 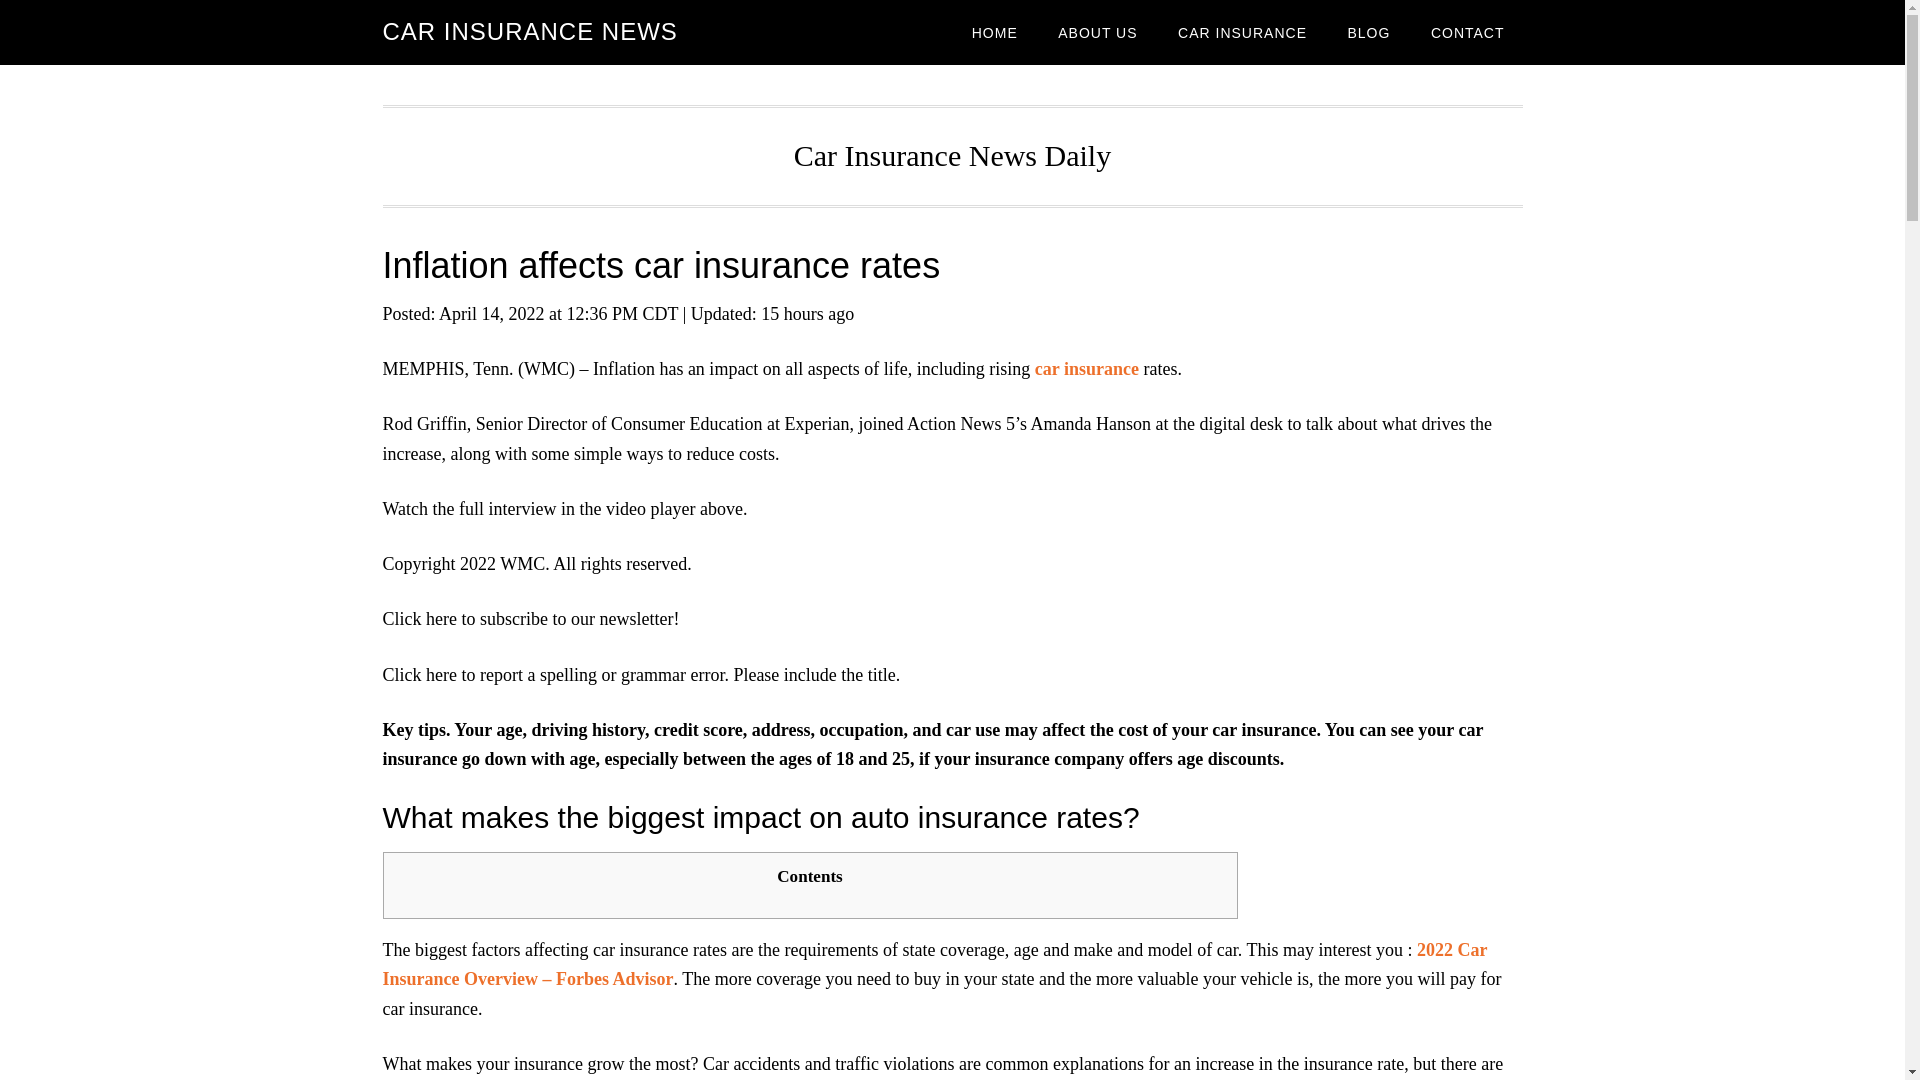 What do you see at coordinates (1242, 32) in the screenshot?
I see `CAR INSURANCE` at bounding box center [1242, 32].